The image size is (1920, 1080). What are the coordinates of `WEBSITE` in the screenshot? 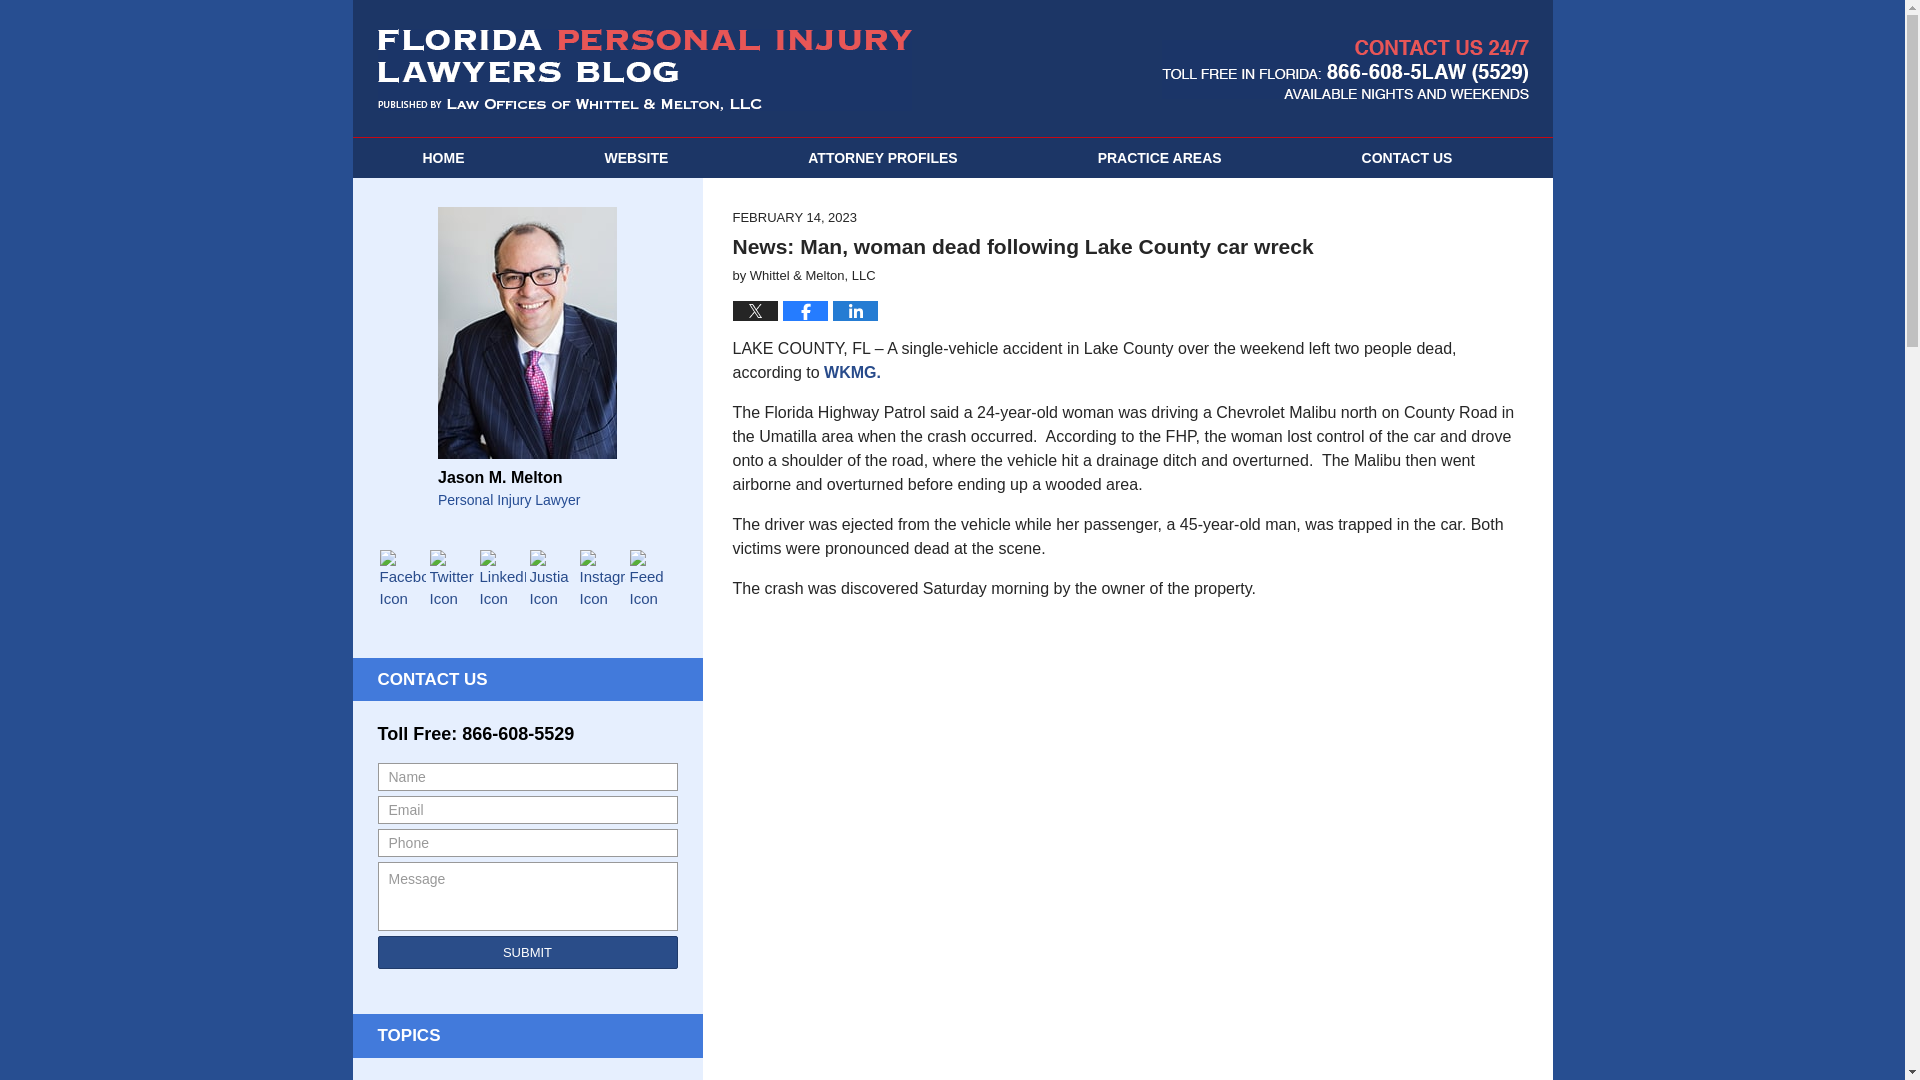 It's located at (635, 158).